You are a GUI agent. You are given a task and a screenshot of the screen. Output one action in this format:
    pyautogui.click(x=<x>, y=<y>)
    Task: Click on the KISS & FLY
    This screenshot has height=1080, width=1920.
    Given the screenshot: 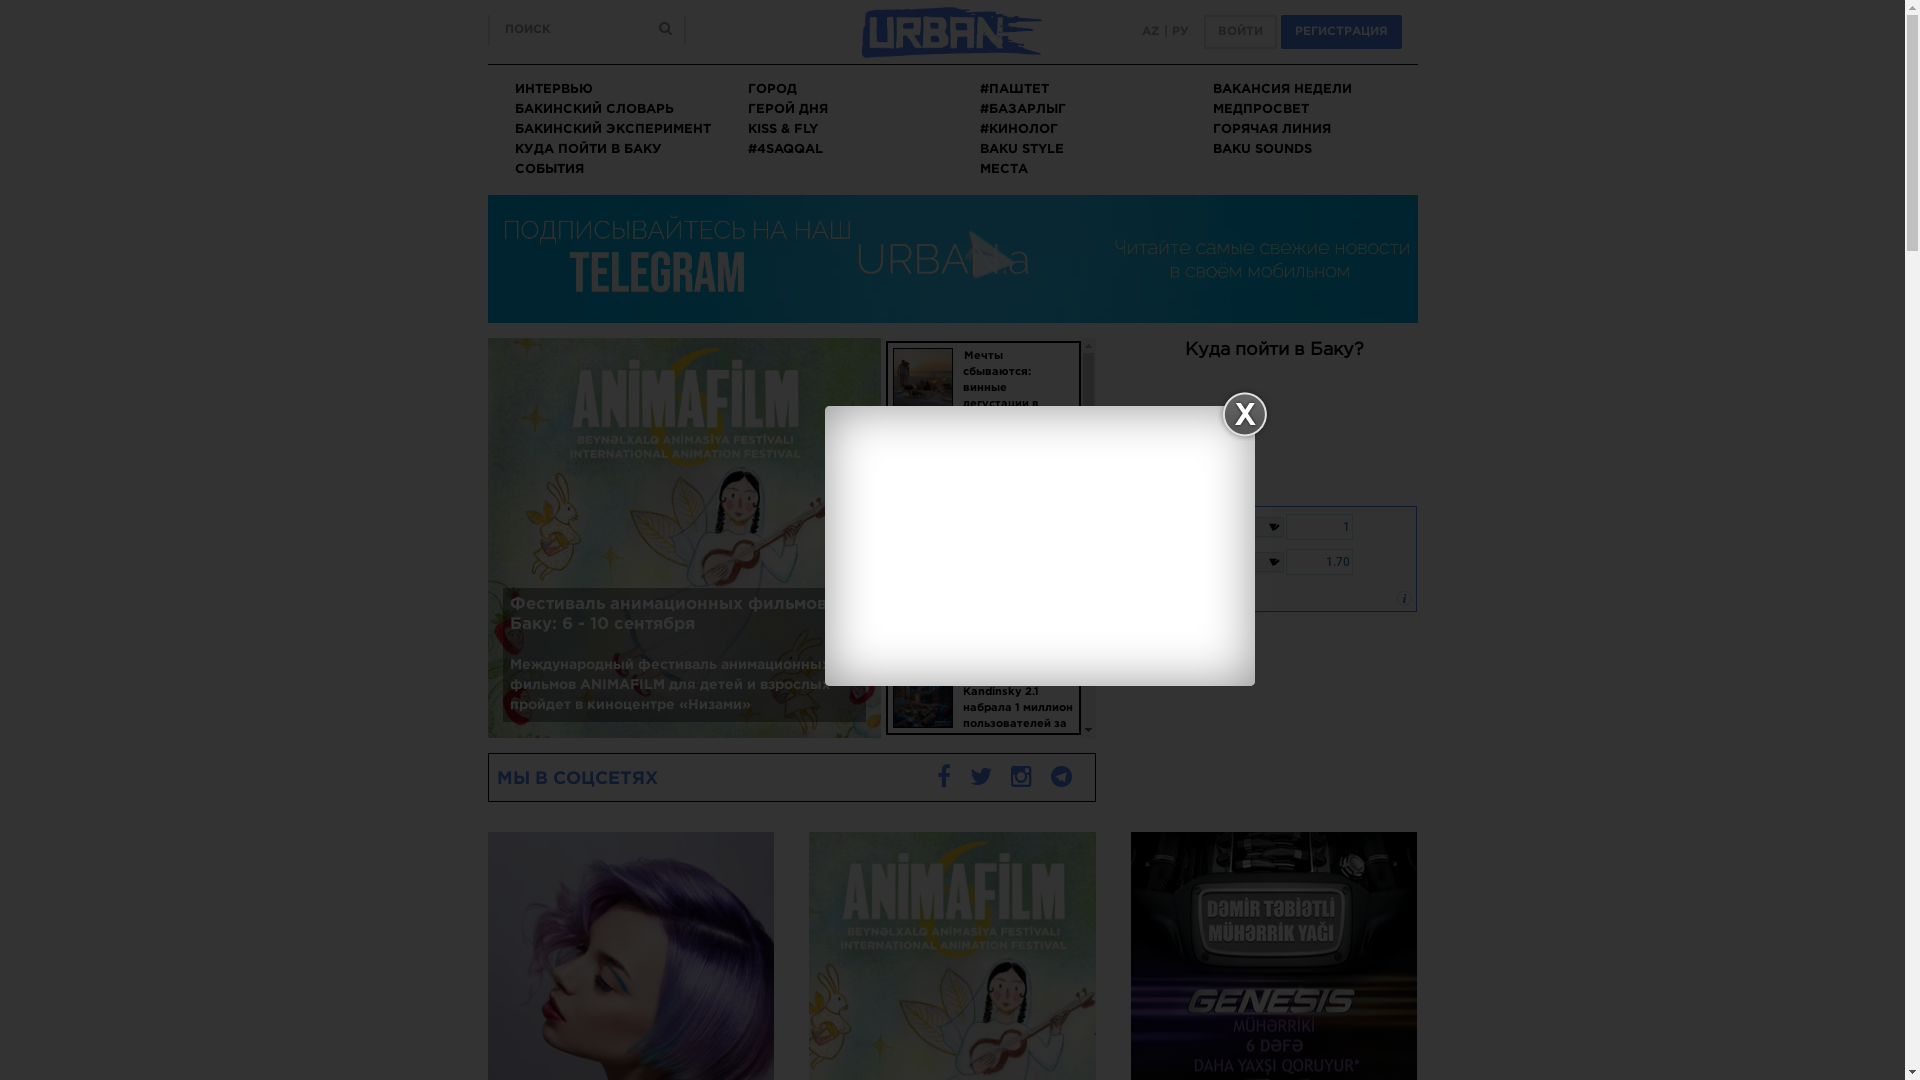 What is the action you would take?
    pyautogui.click(x=783, y=130)
    